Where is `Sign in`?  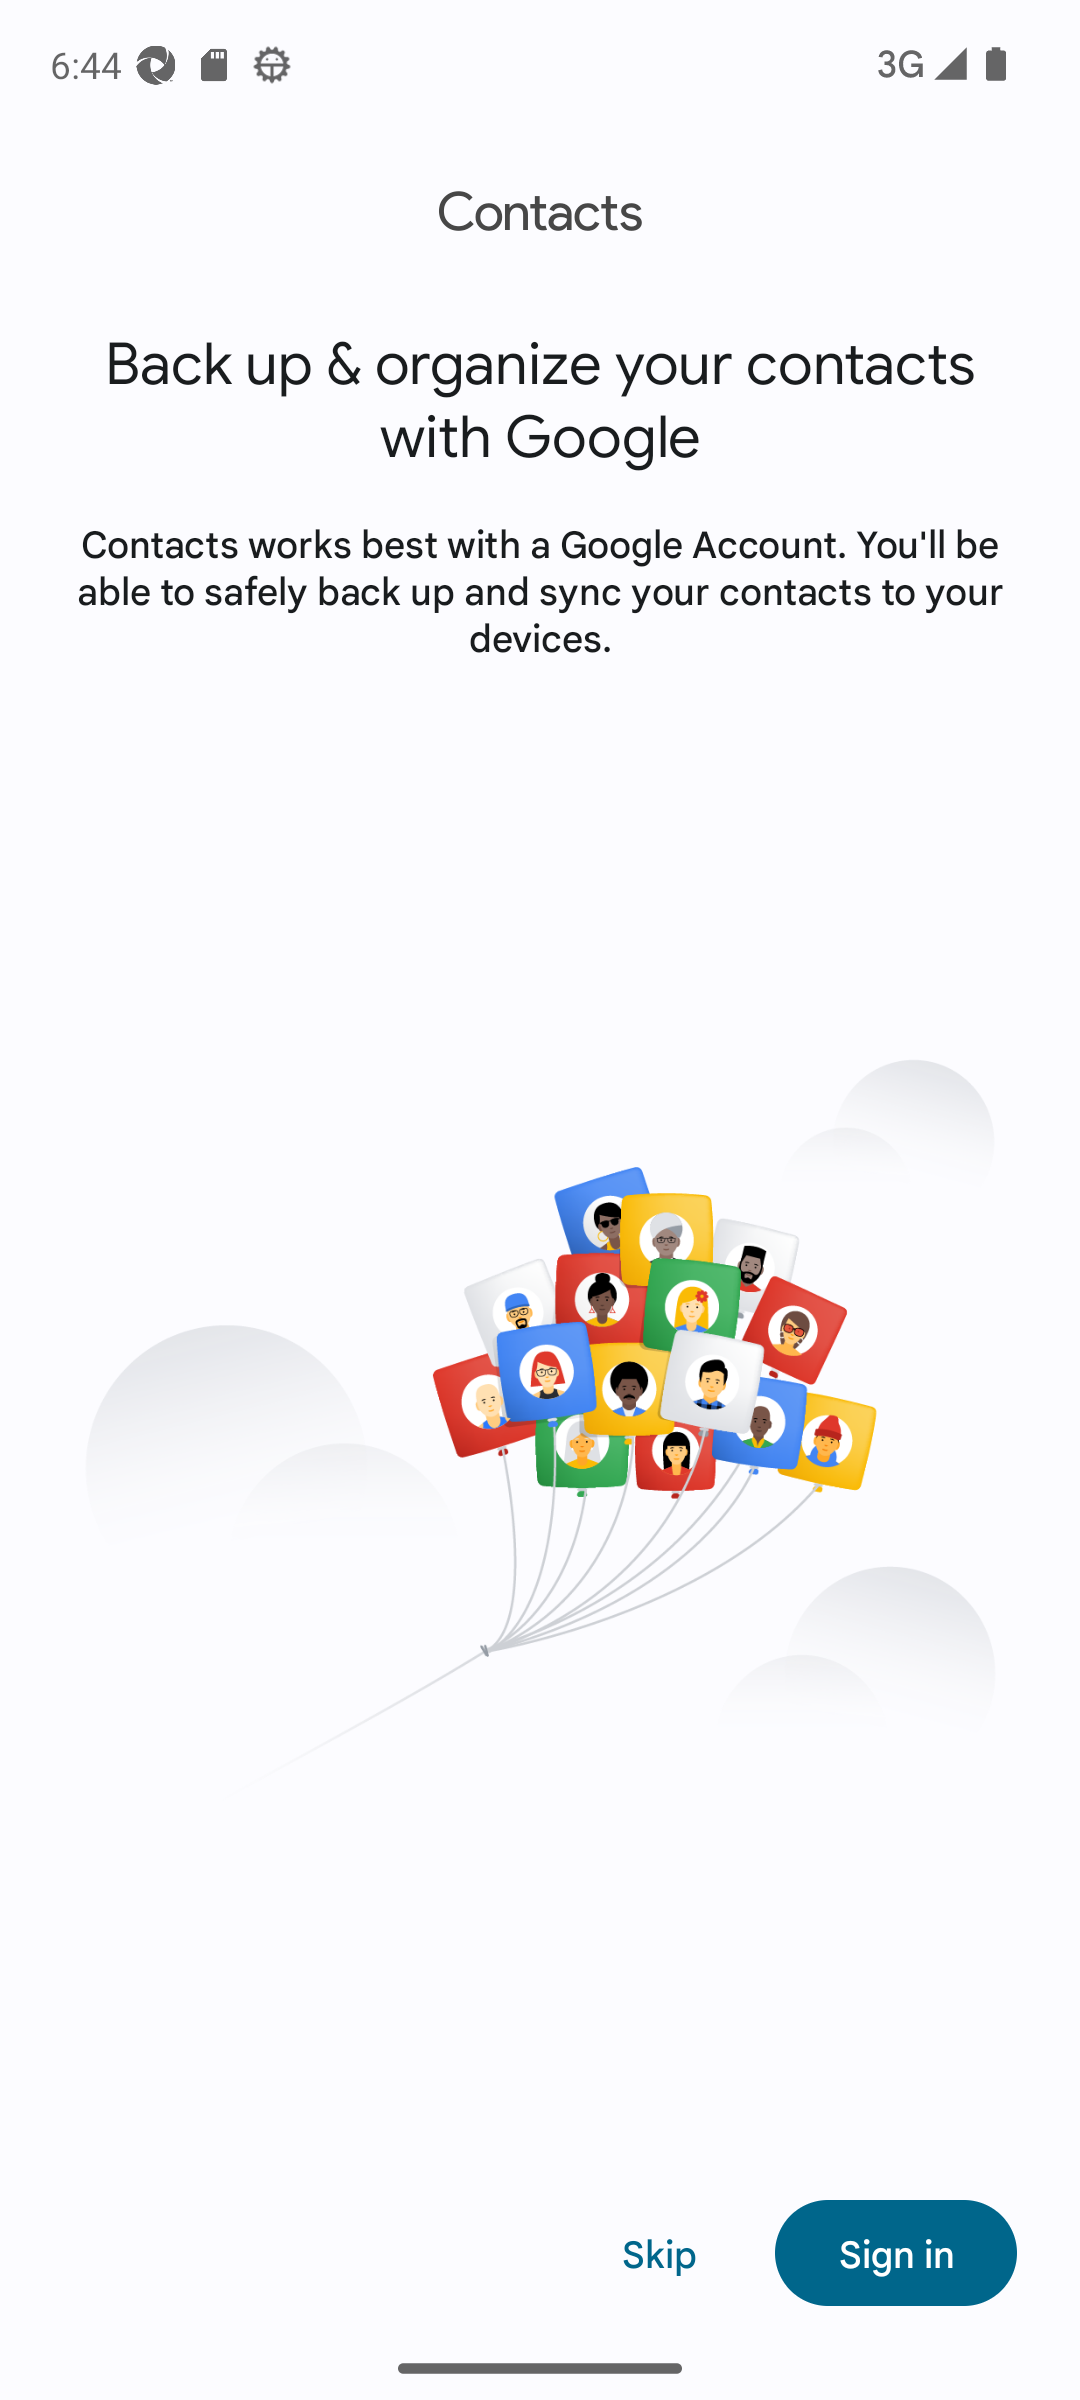
Sign in is located at coordinates (896, 2252).